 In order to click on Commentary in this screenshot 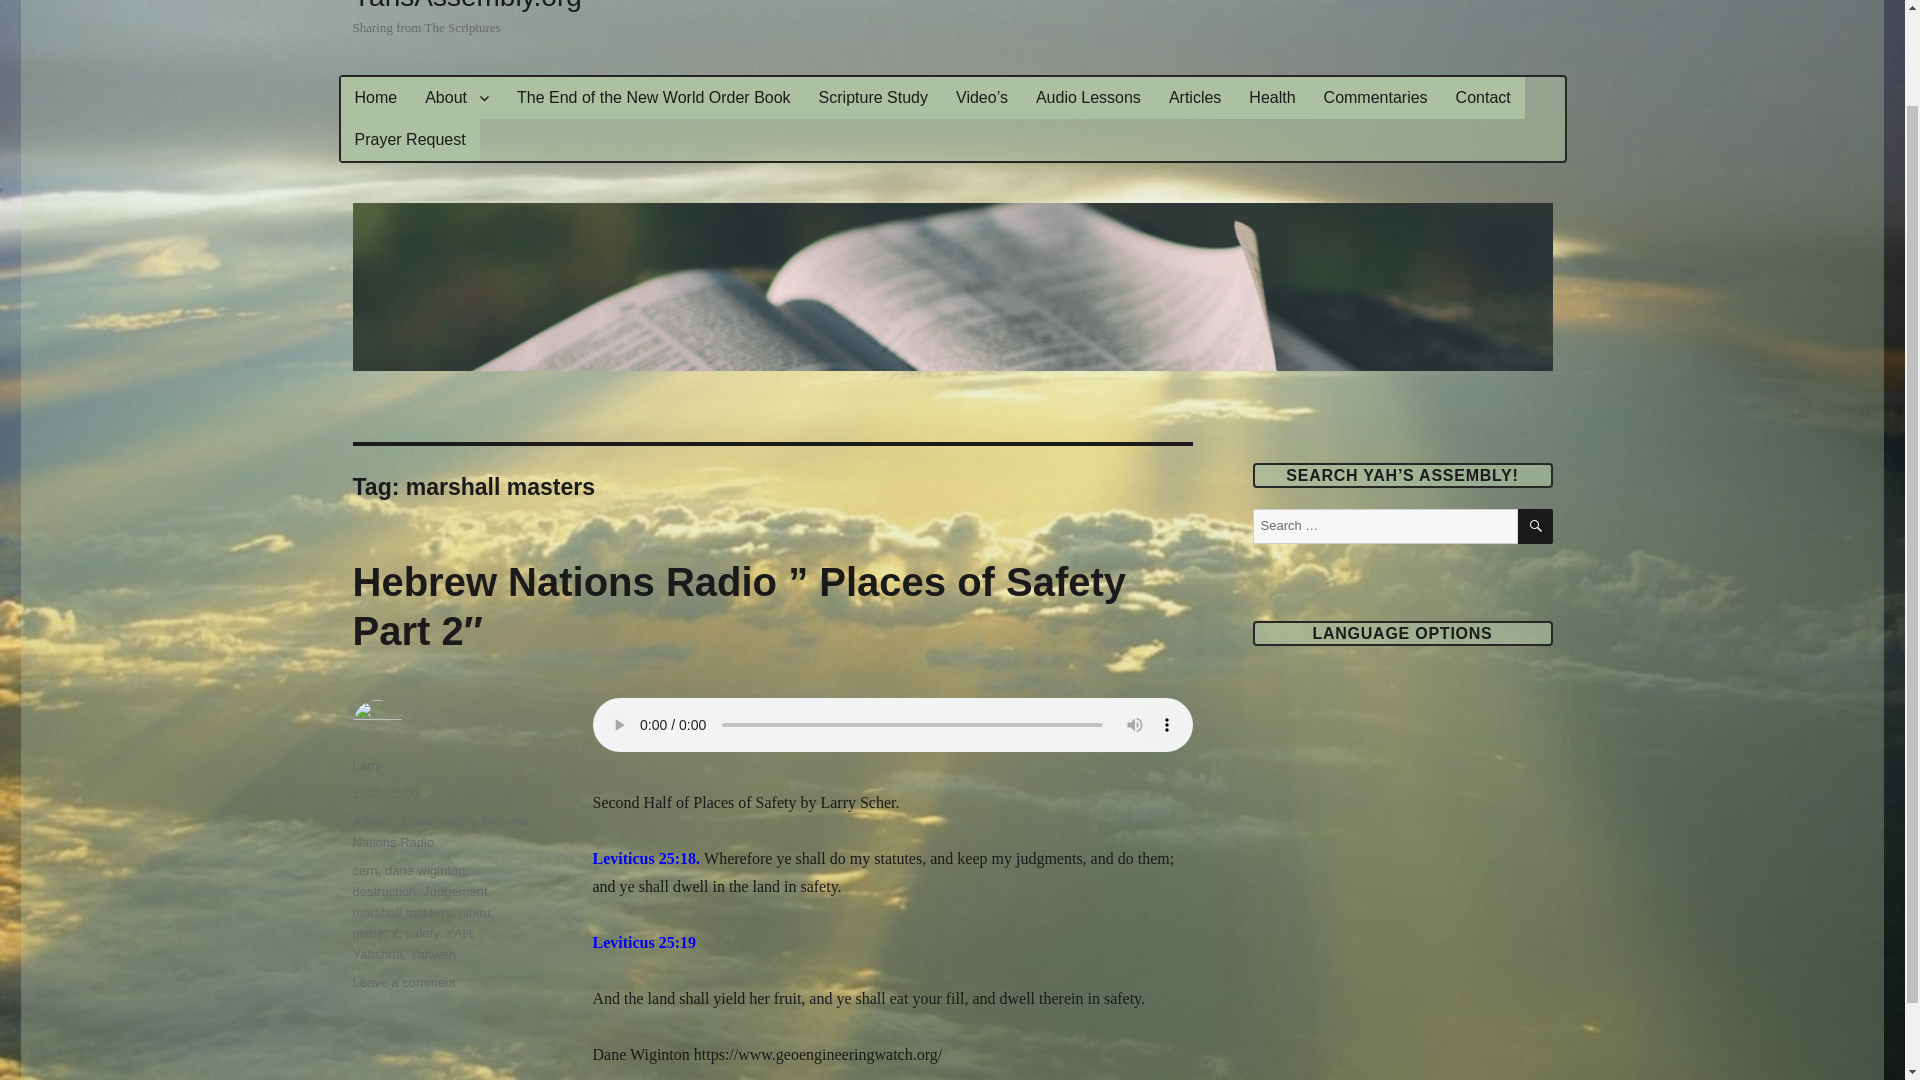, I will do `click(438, 822)`.